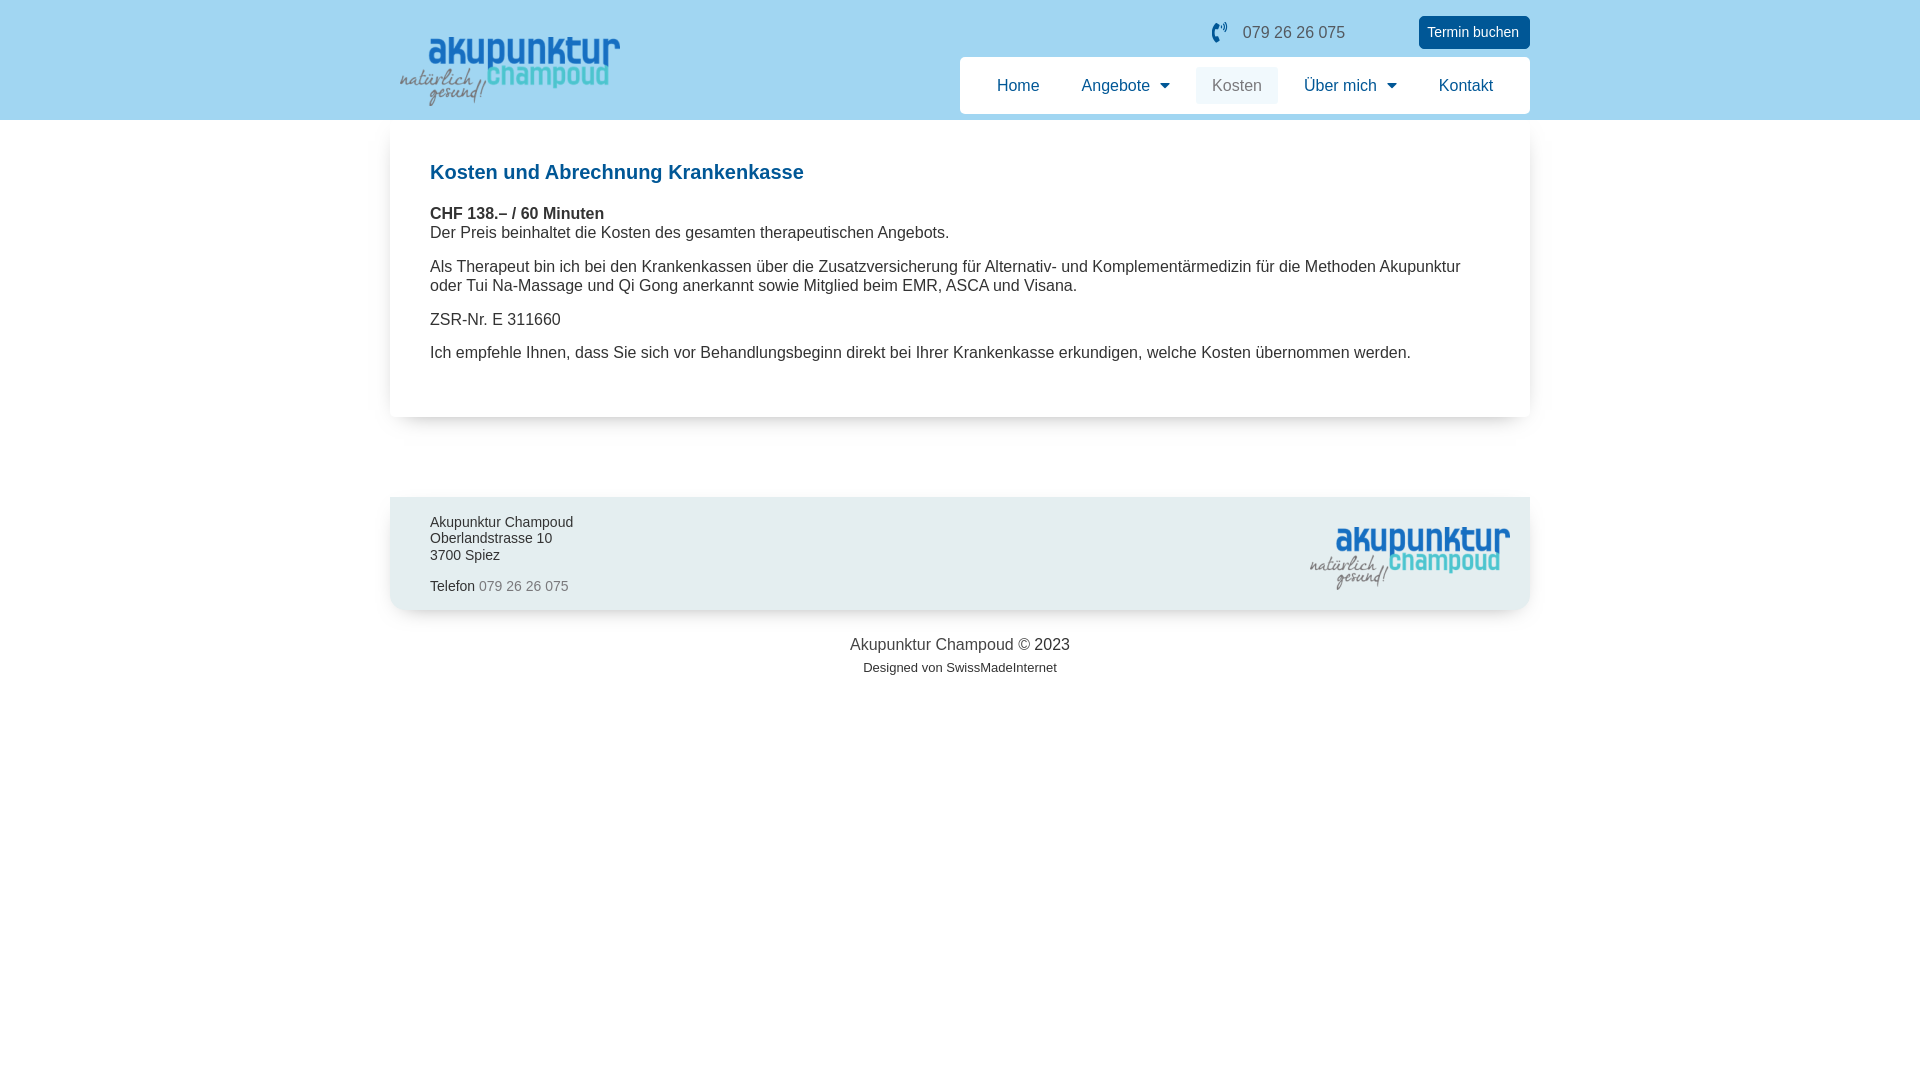 The height and width of the screenshot is (1080, 1920). I want to click on Kontakt, so click(1466, 86).